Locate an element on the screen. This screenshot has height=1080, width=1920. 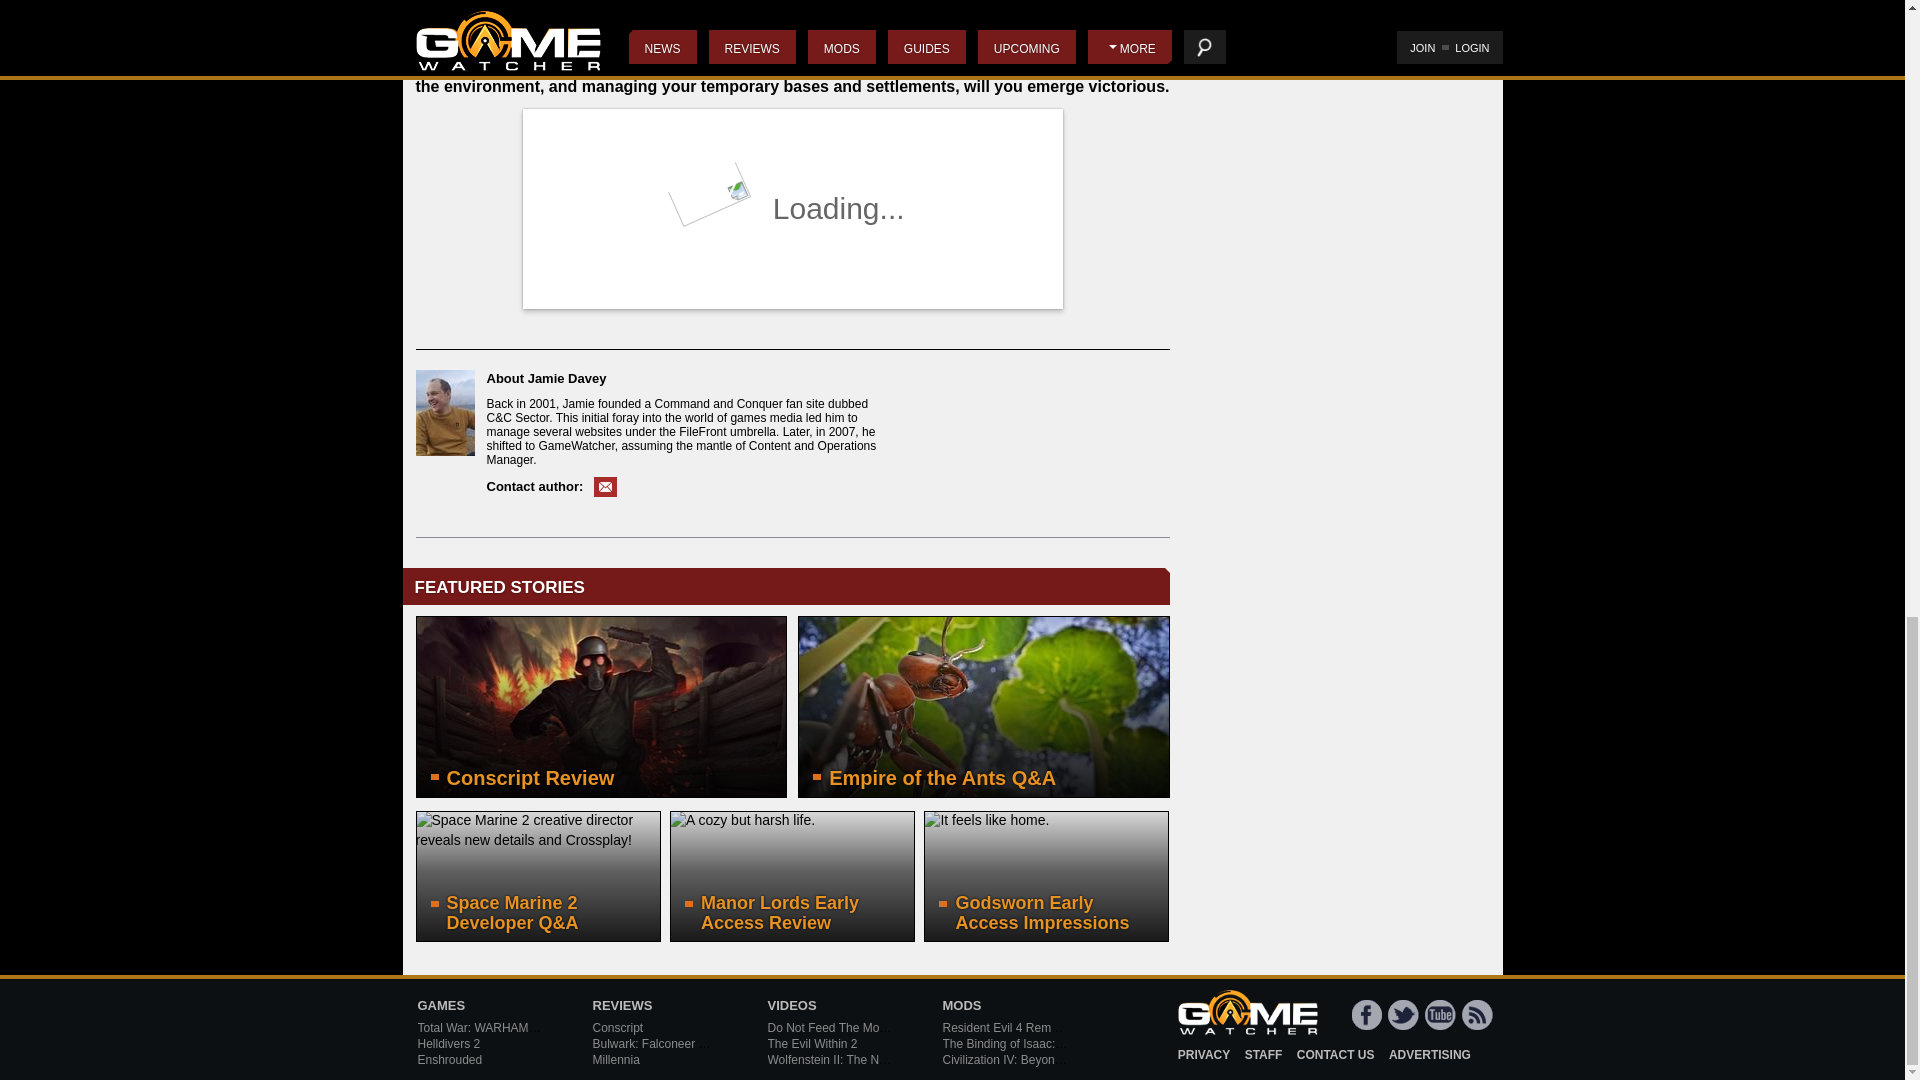
Godsworn Early Access Impressions is located at coordinates (1046, 876).